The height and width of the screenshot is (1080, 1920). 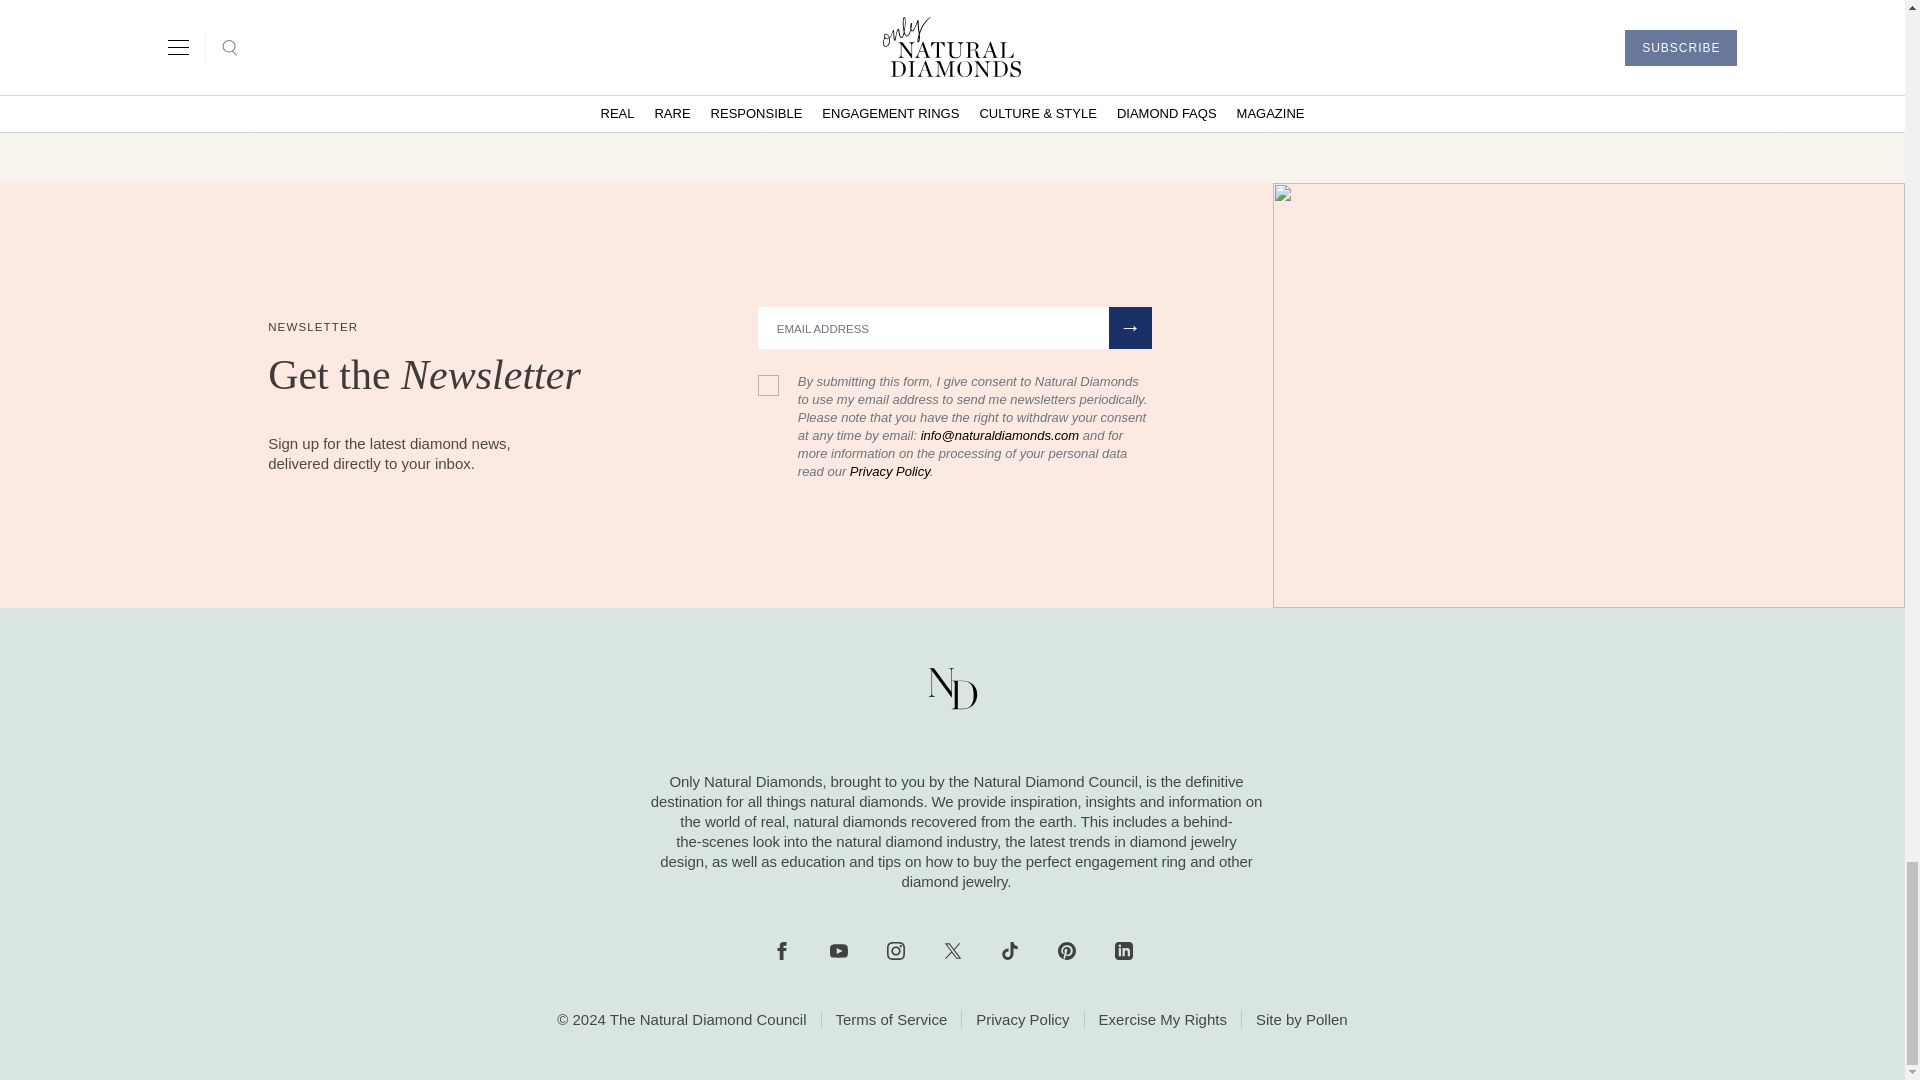 What do you see at coordinates (352, 38) in the screenshot?
I see `Diamond Stud Earrings For Every Day` at bounding box center [352, 38].